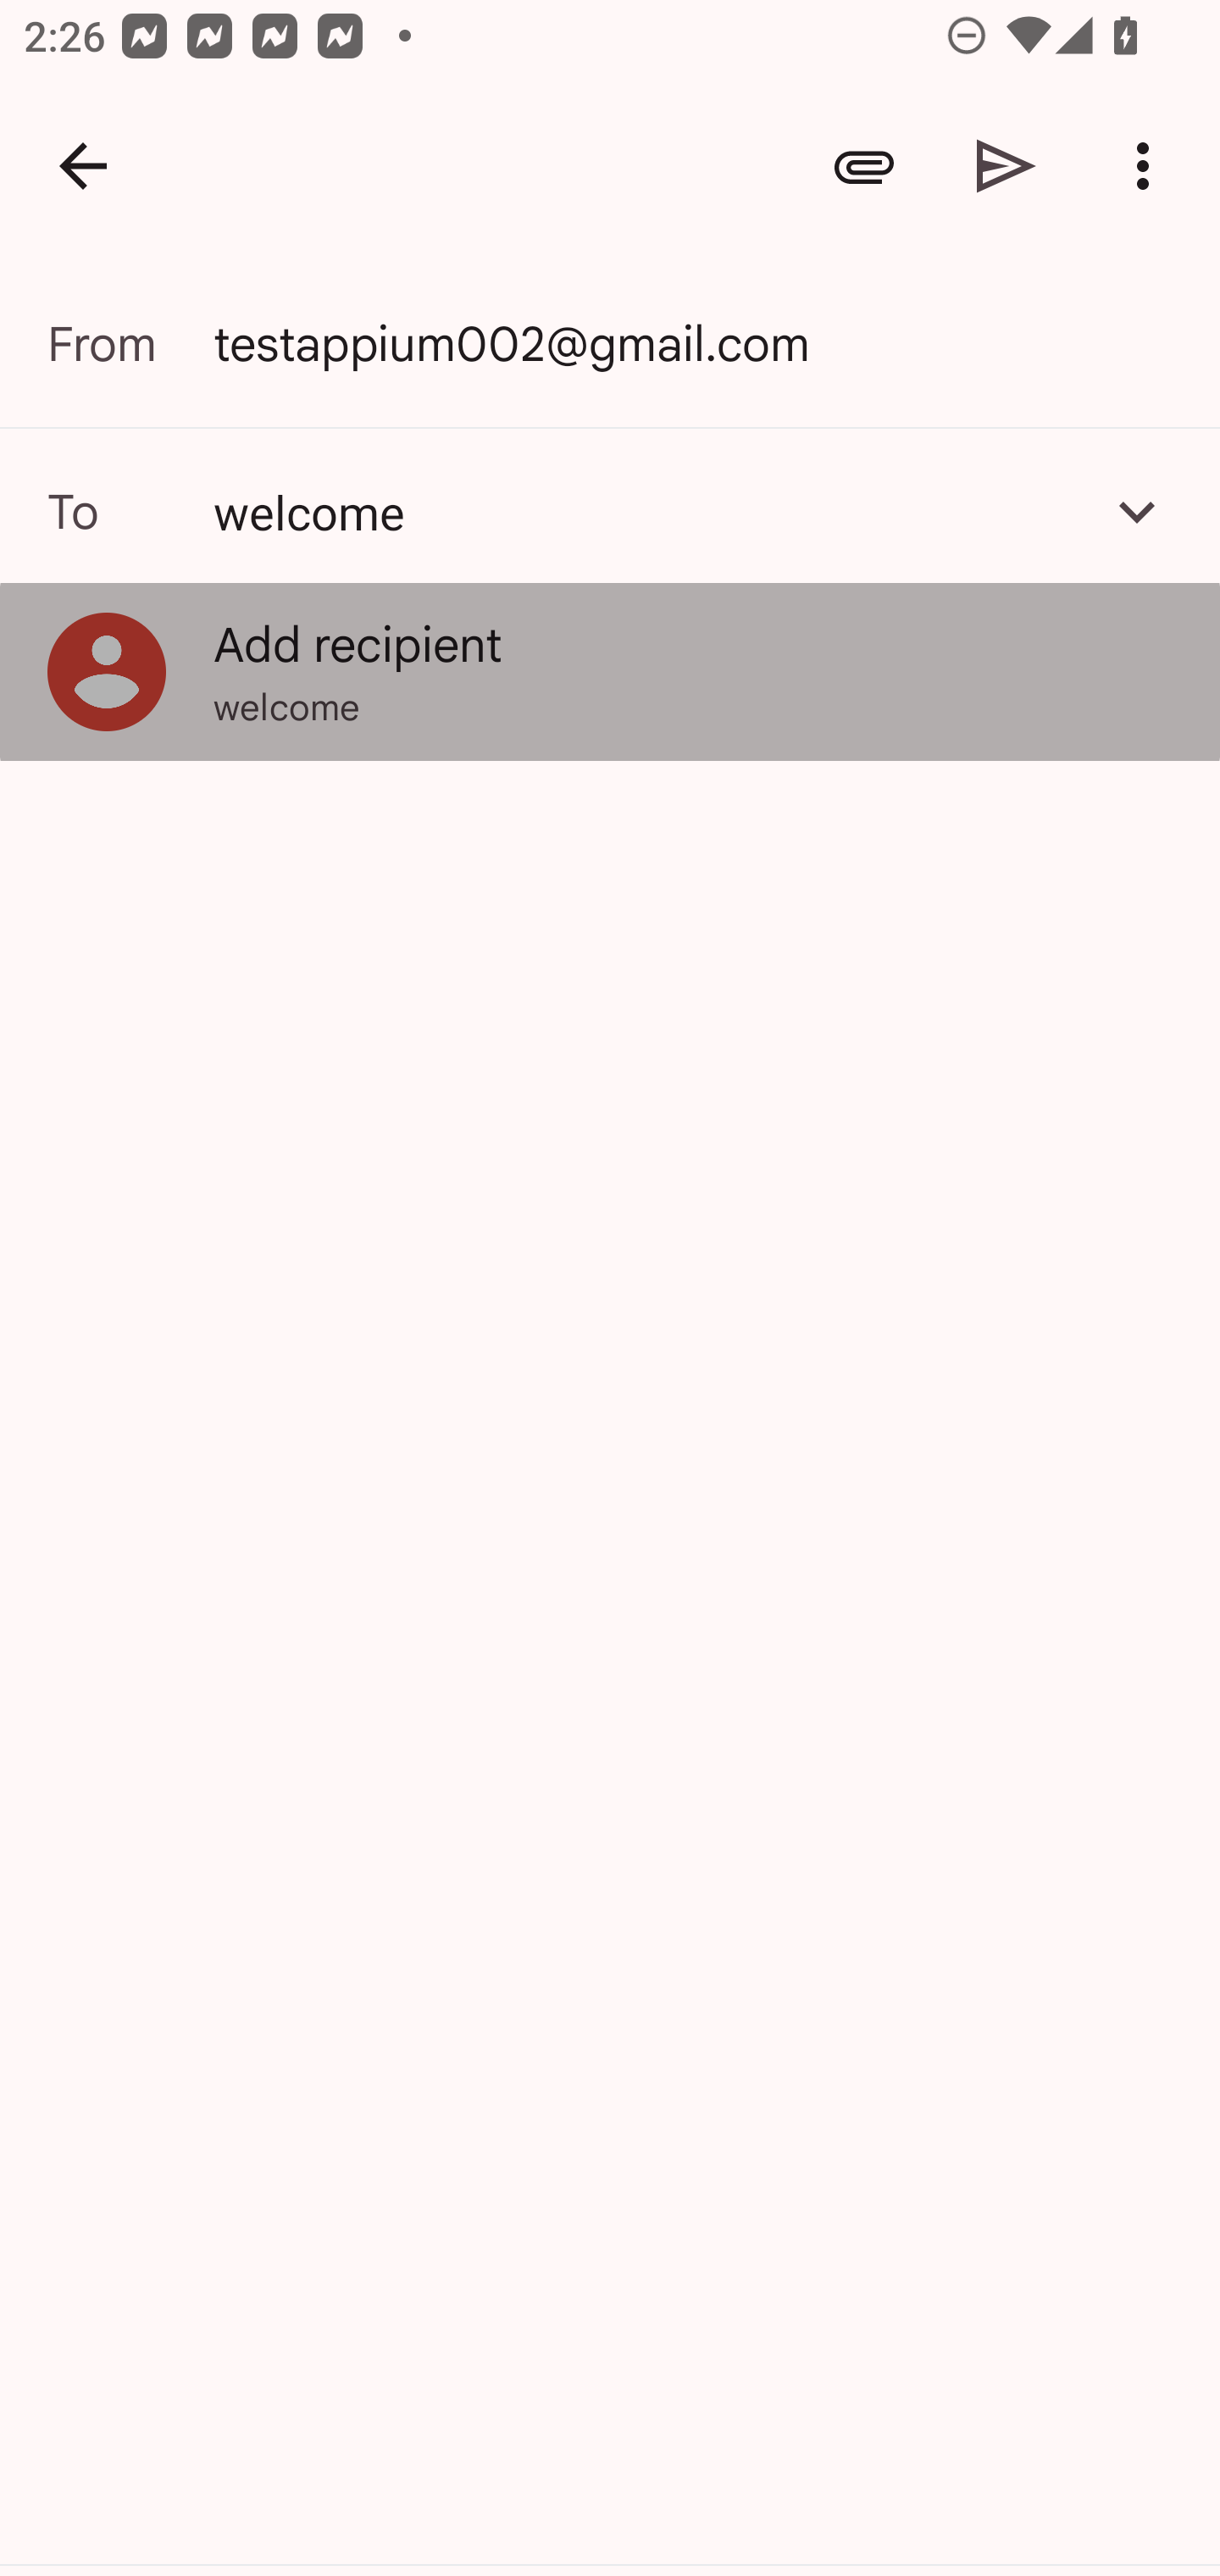  What do you see at coordinates (864, 166) in the screenshot?
I see `Attach file` at bounding box center [864, 166].